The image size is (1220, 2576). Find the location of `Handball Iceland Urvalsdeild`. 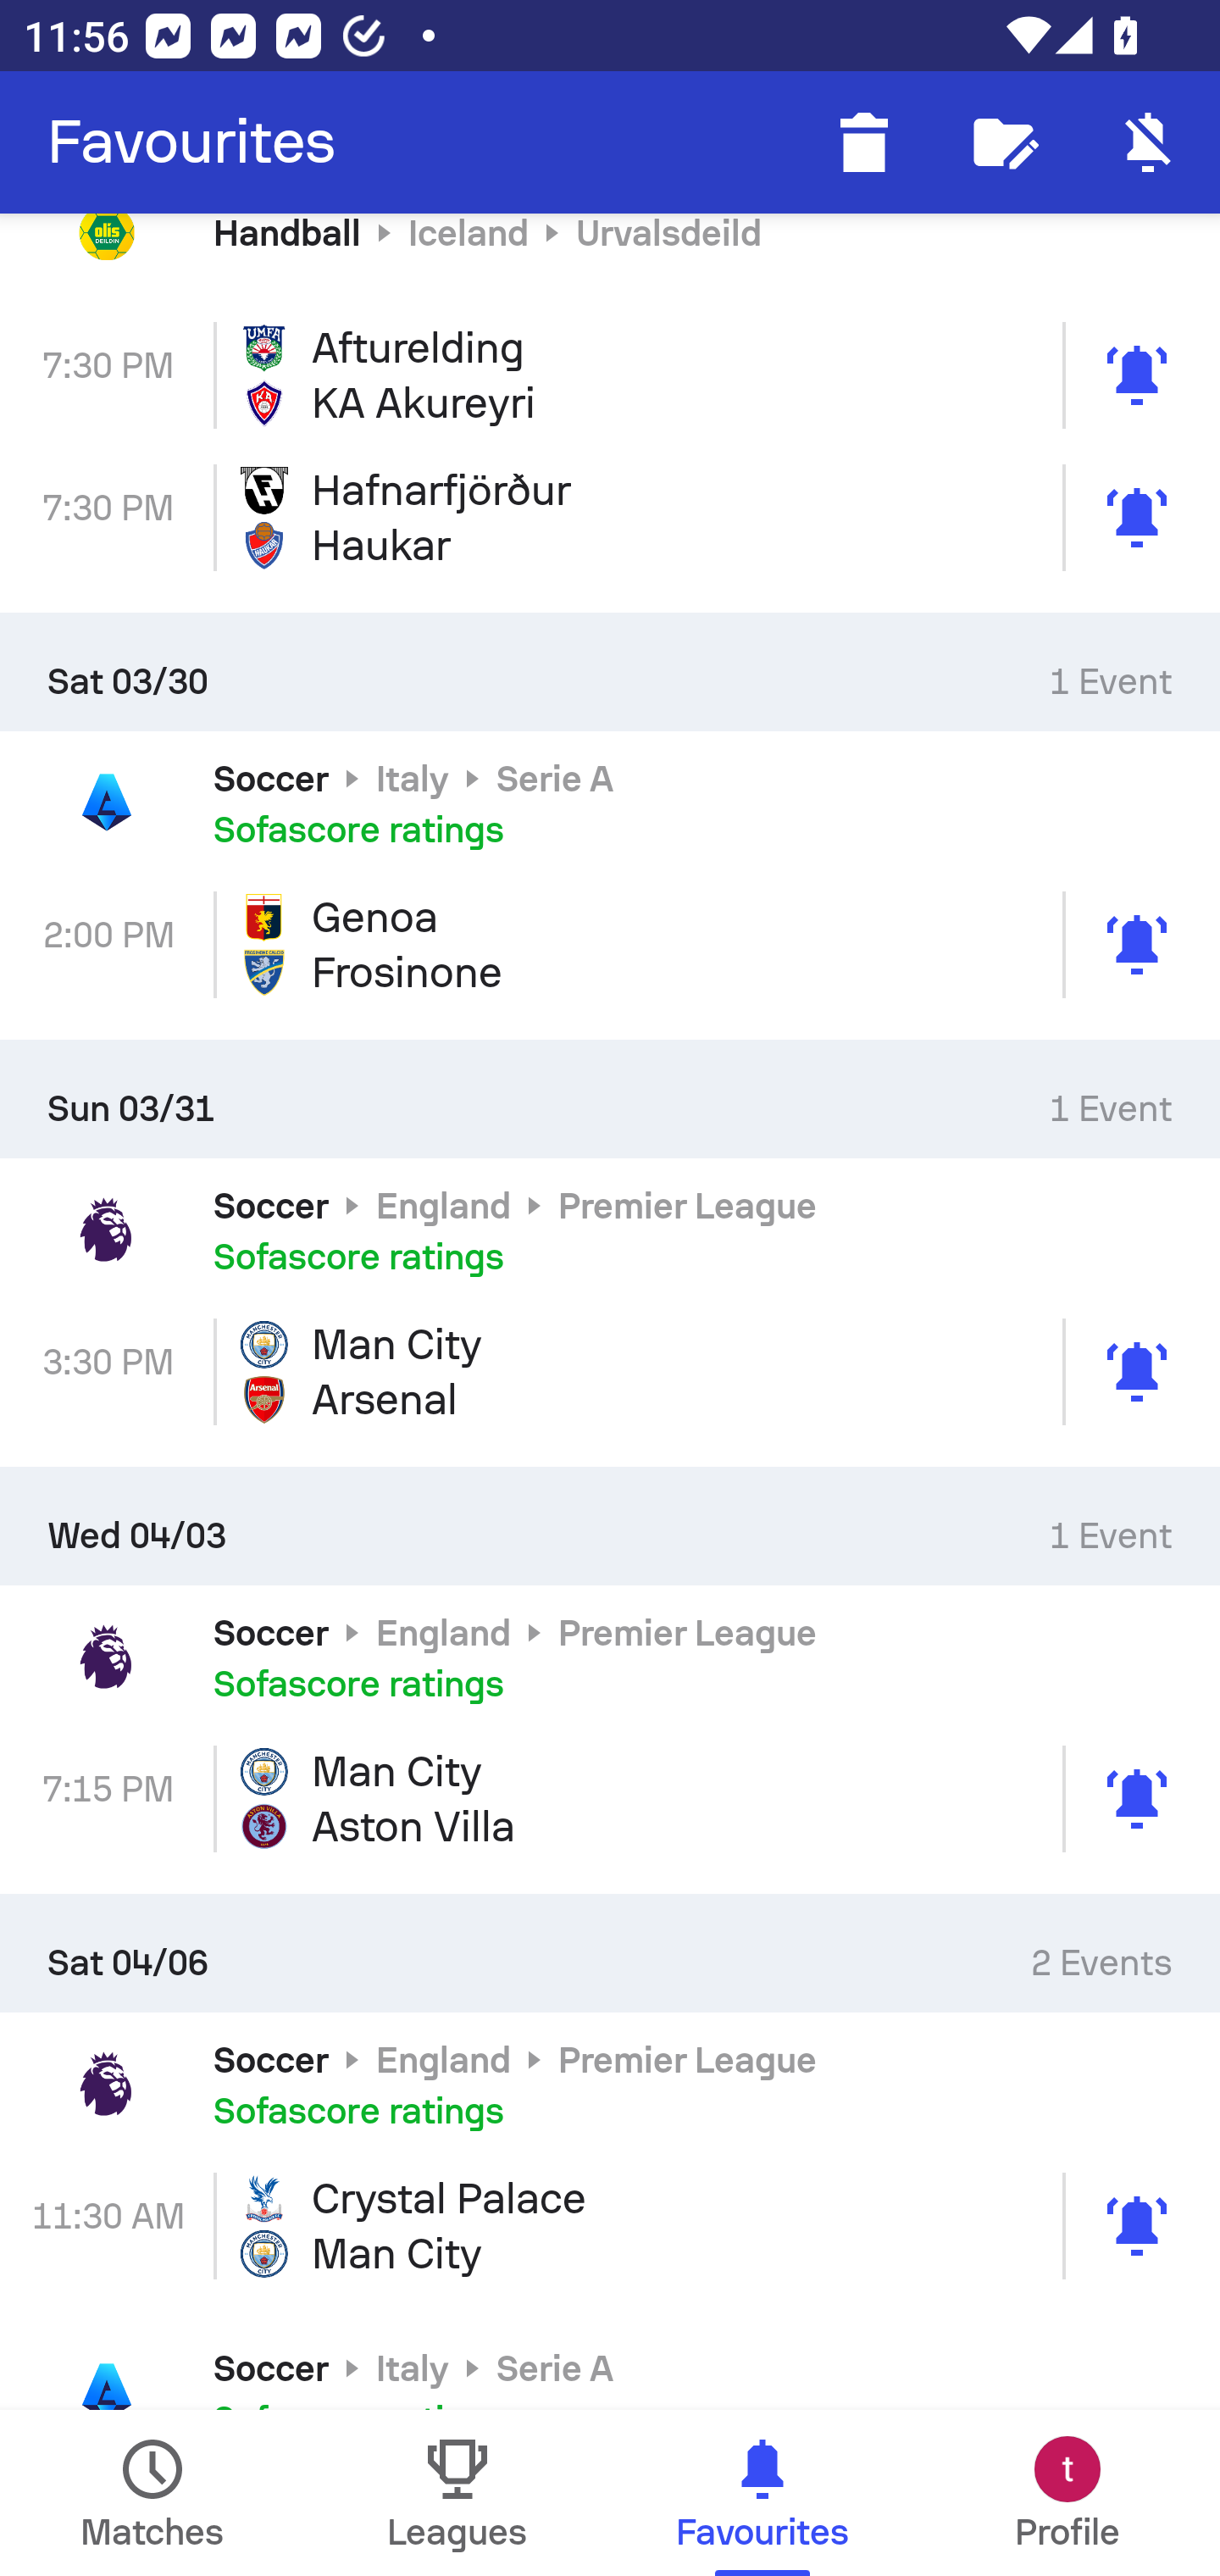

Handball Iceland Urvalsdeild is located at coordinates (610, 258).